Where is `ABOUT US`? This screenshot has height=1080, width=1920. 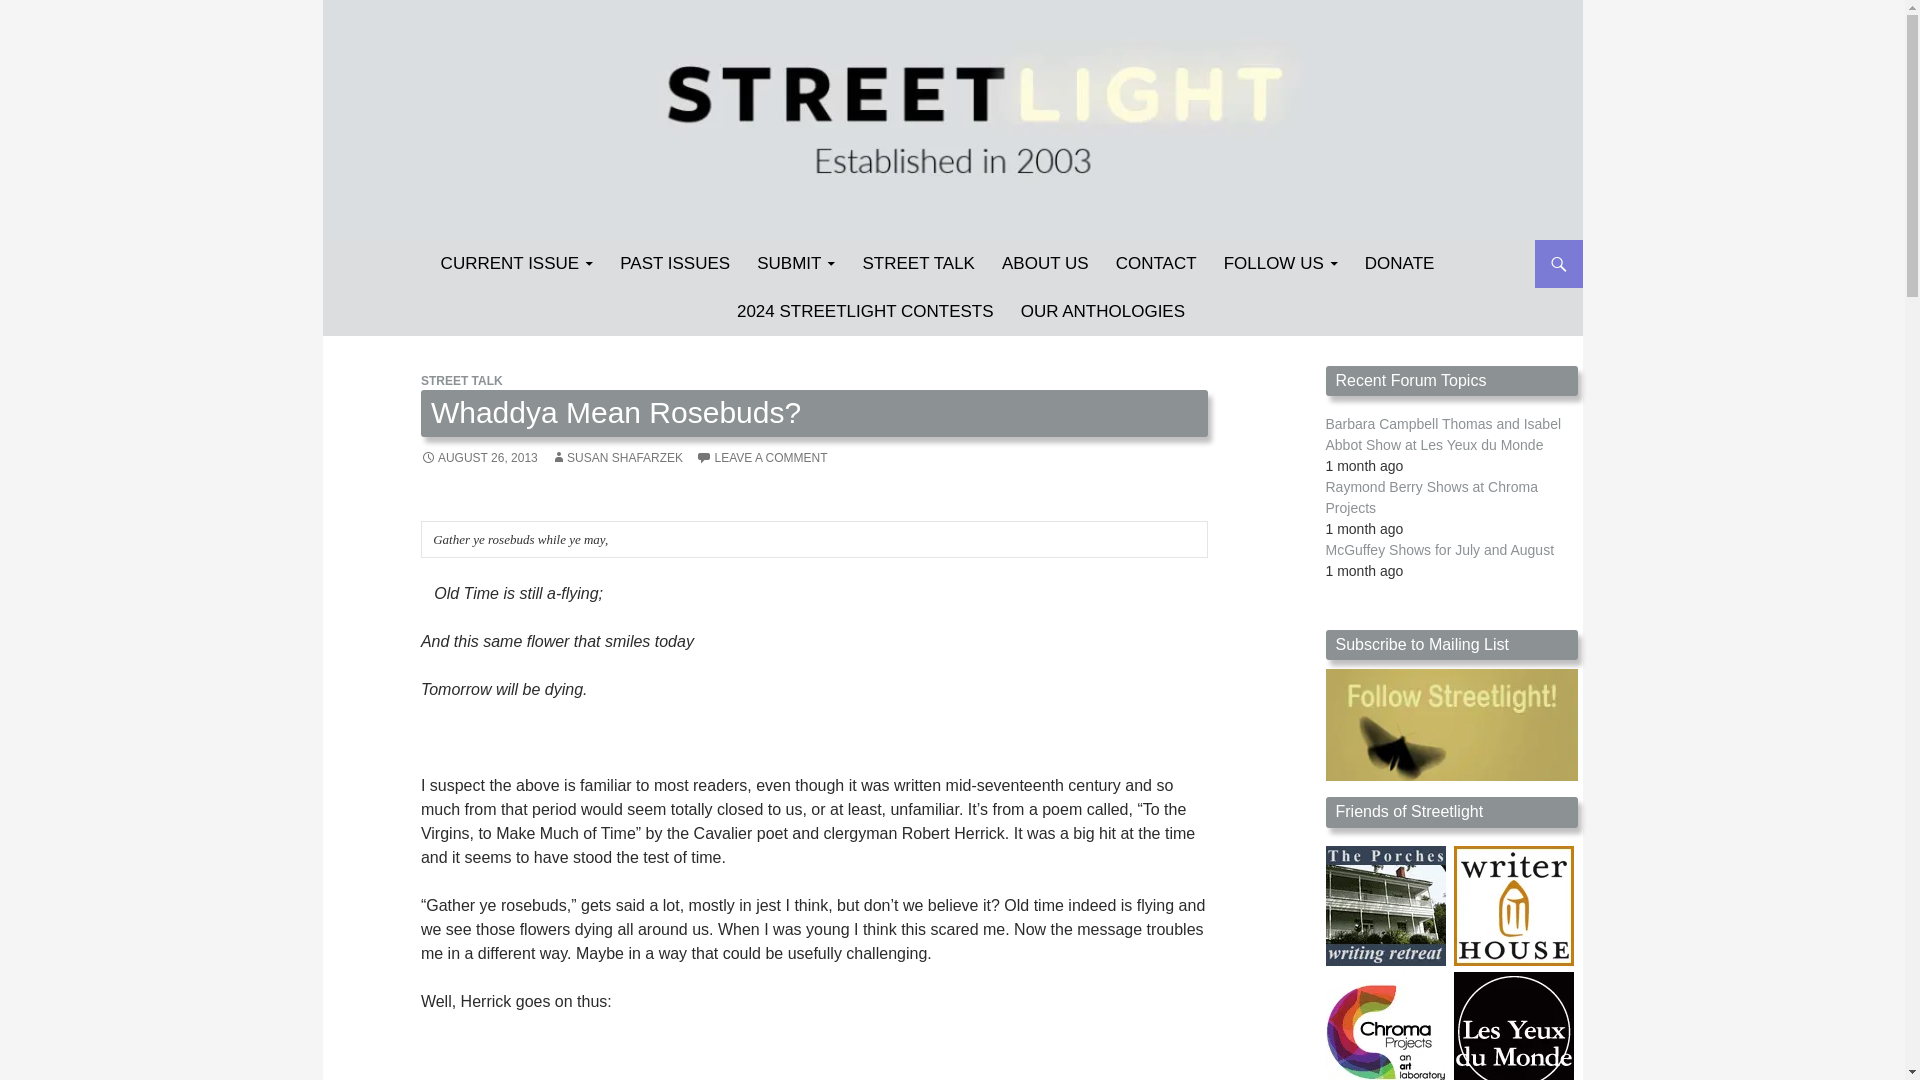 ABOUT US is located at coordinates (1045, 264).